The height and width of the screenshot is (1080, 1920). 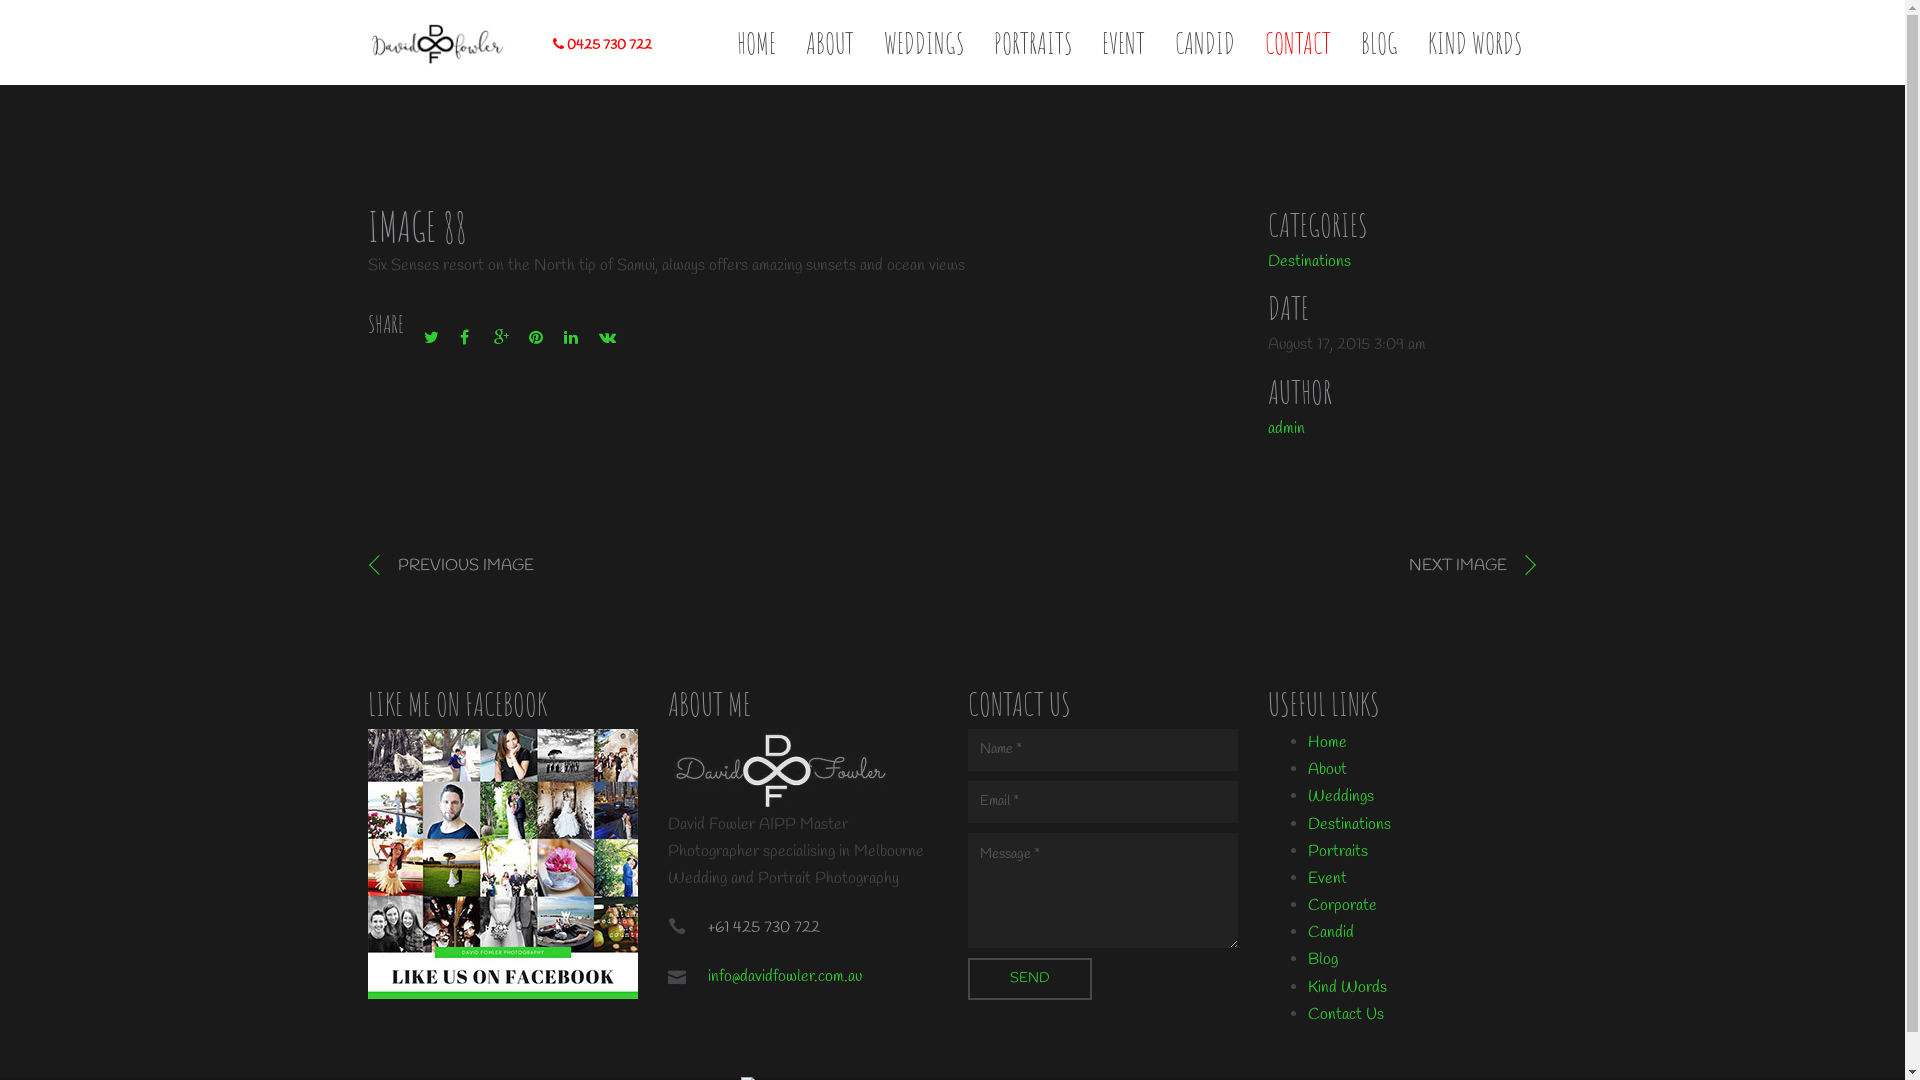 What do you see at coordinates (1328, 878) in the screenshot?
I see `Event` at bounding box center [1328, 878].